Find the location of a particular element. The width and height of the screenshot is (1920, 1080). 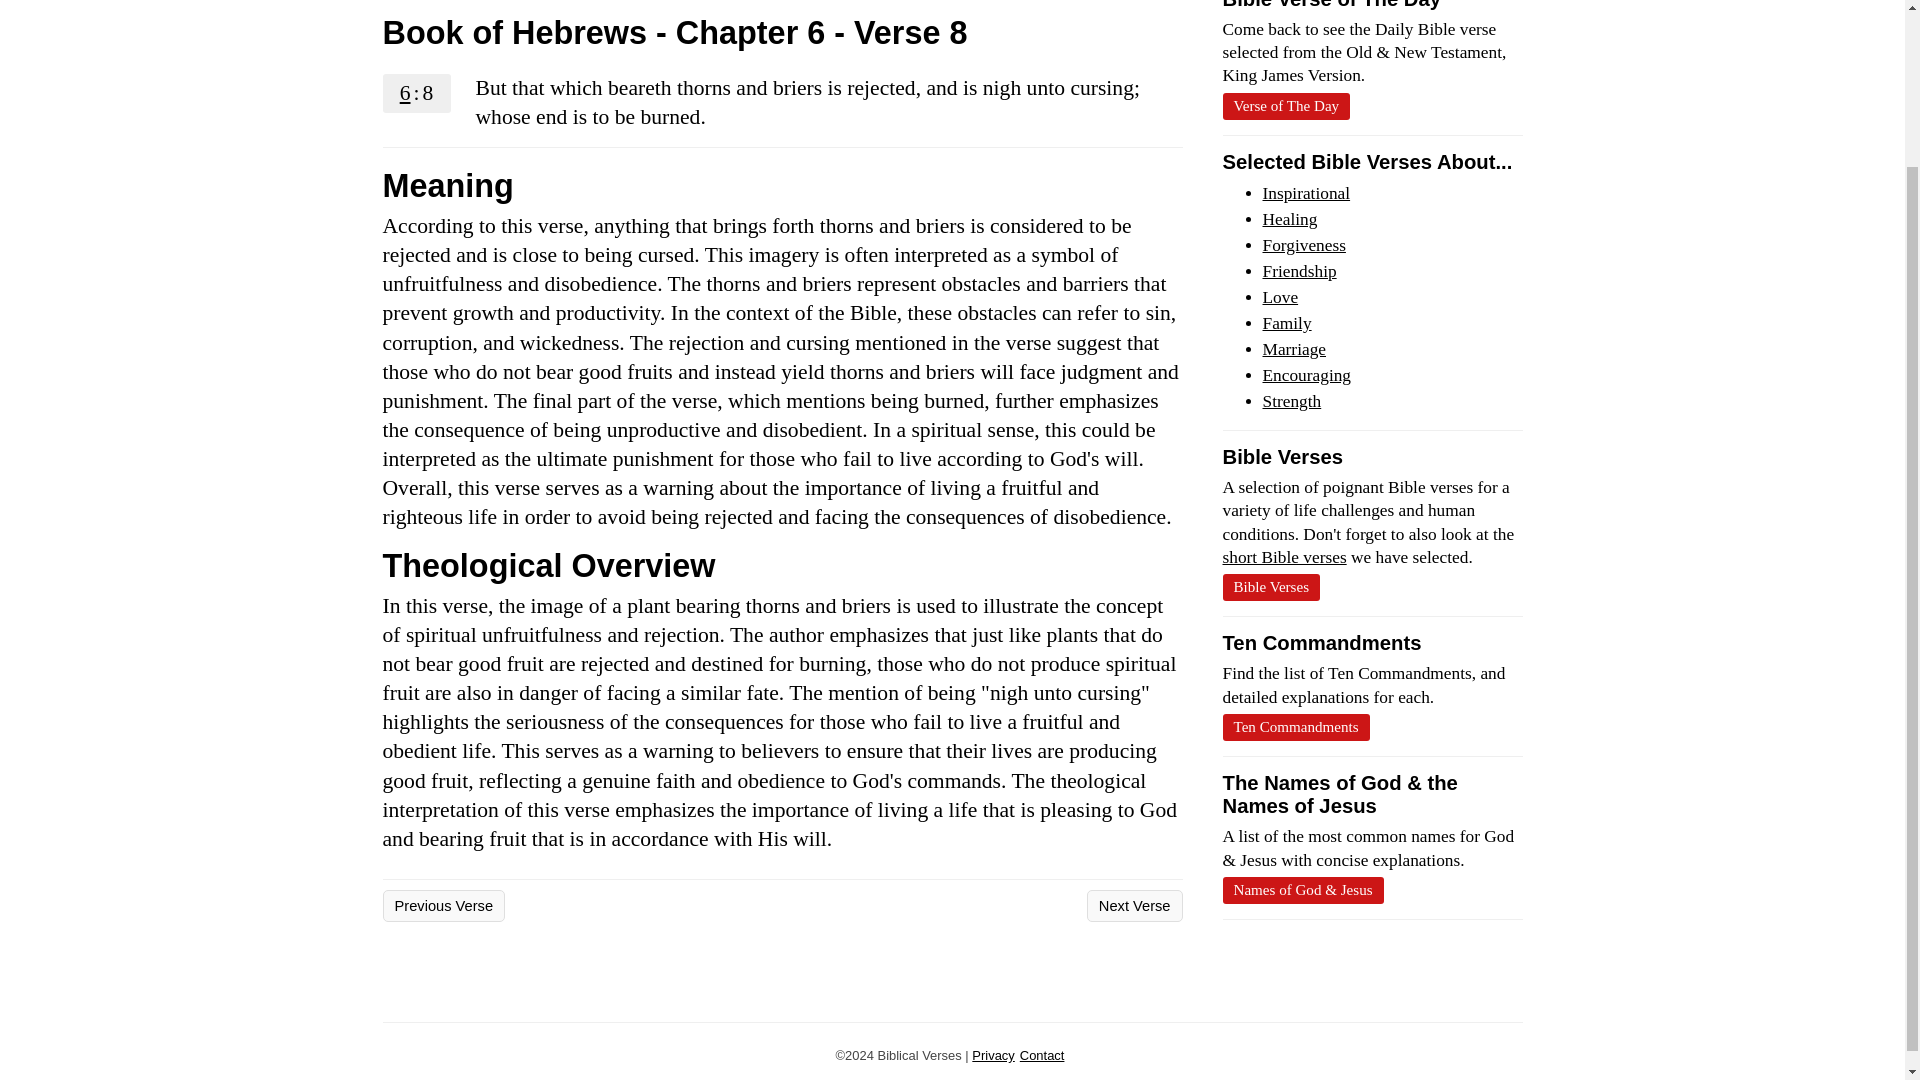

Family is located at coordinates (1286, 323).